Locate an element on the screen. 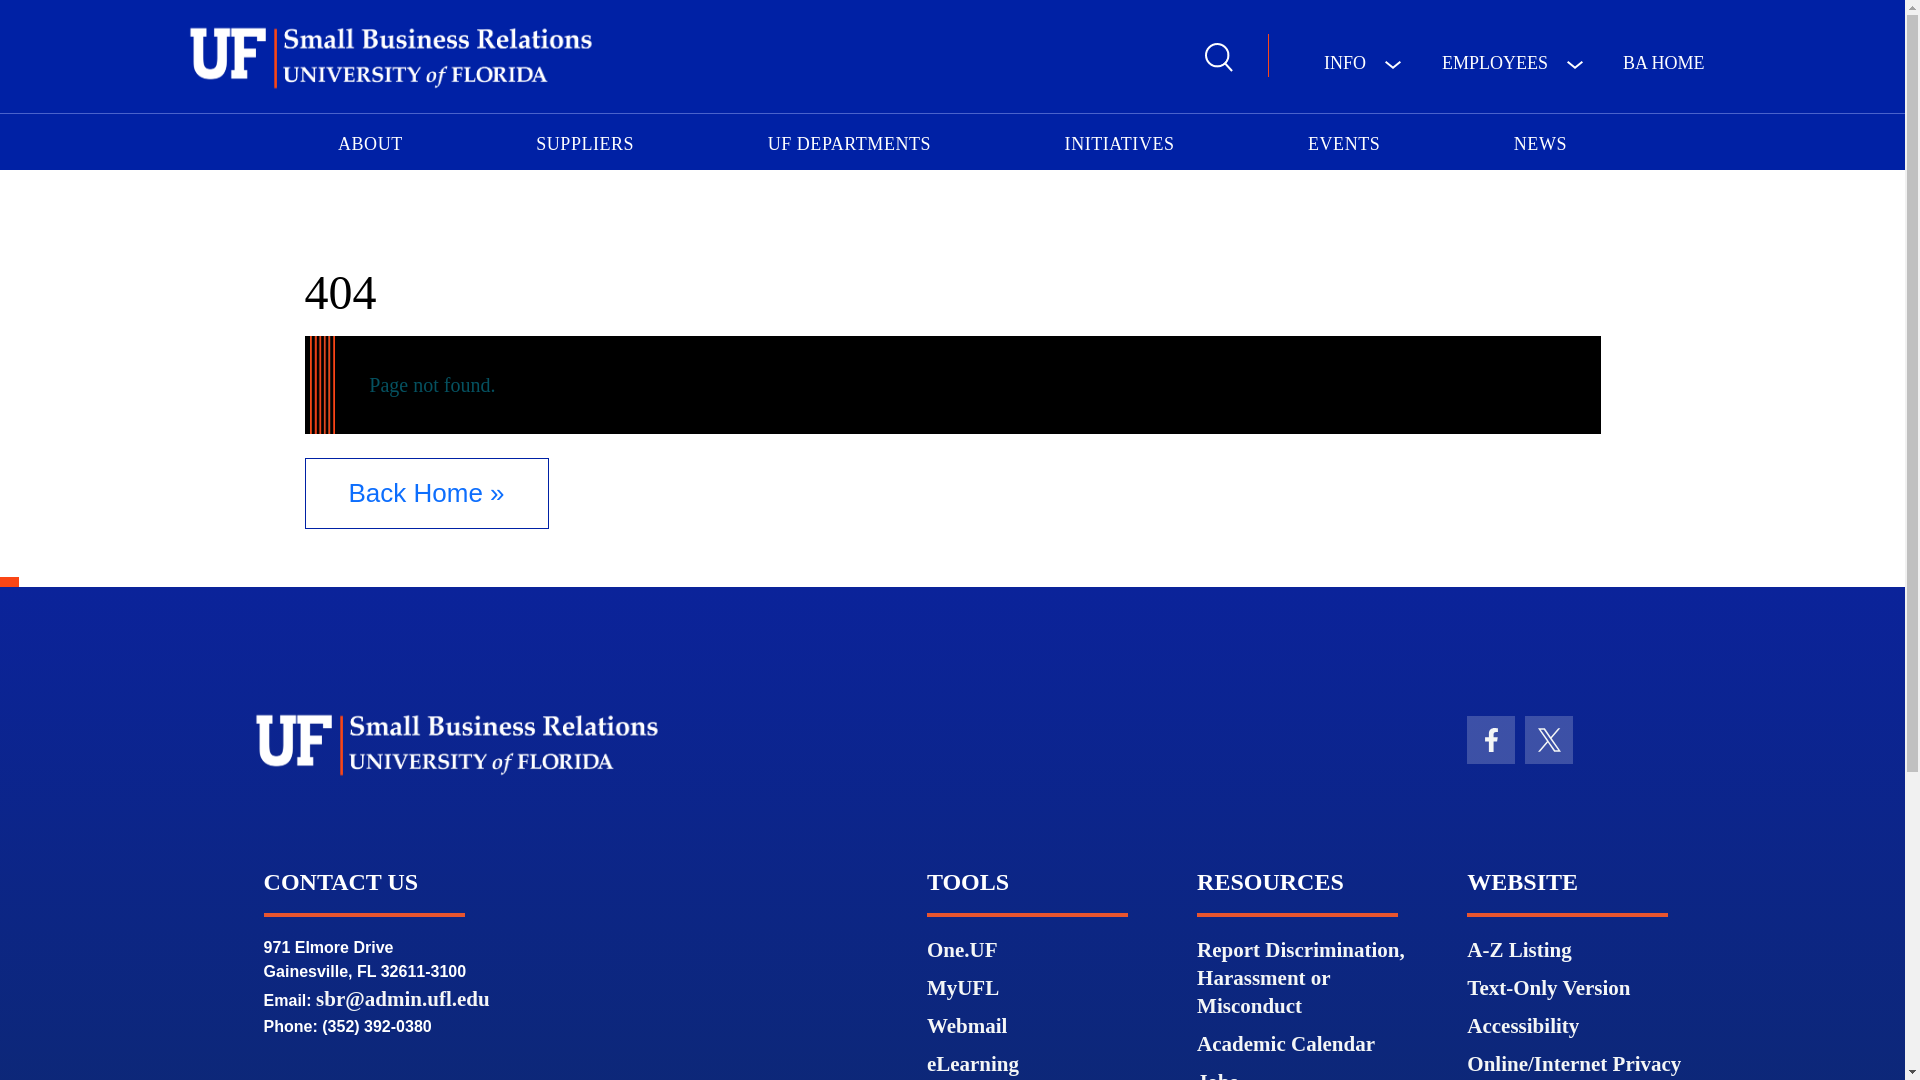 The image size is (1920, 1080). EVENTS is located at coordinates (1344, 140).